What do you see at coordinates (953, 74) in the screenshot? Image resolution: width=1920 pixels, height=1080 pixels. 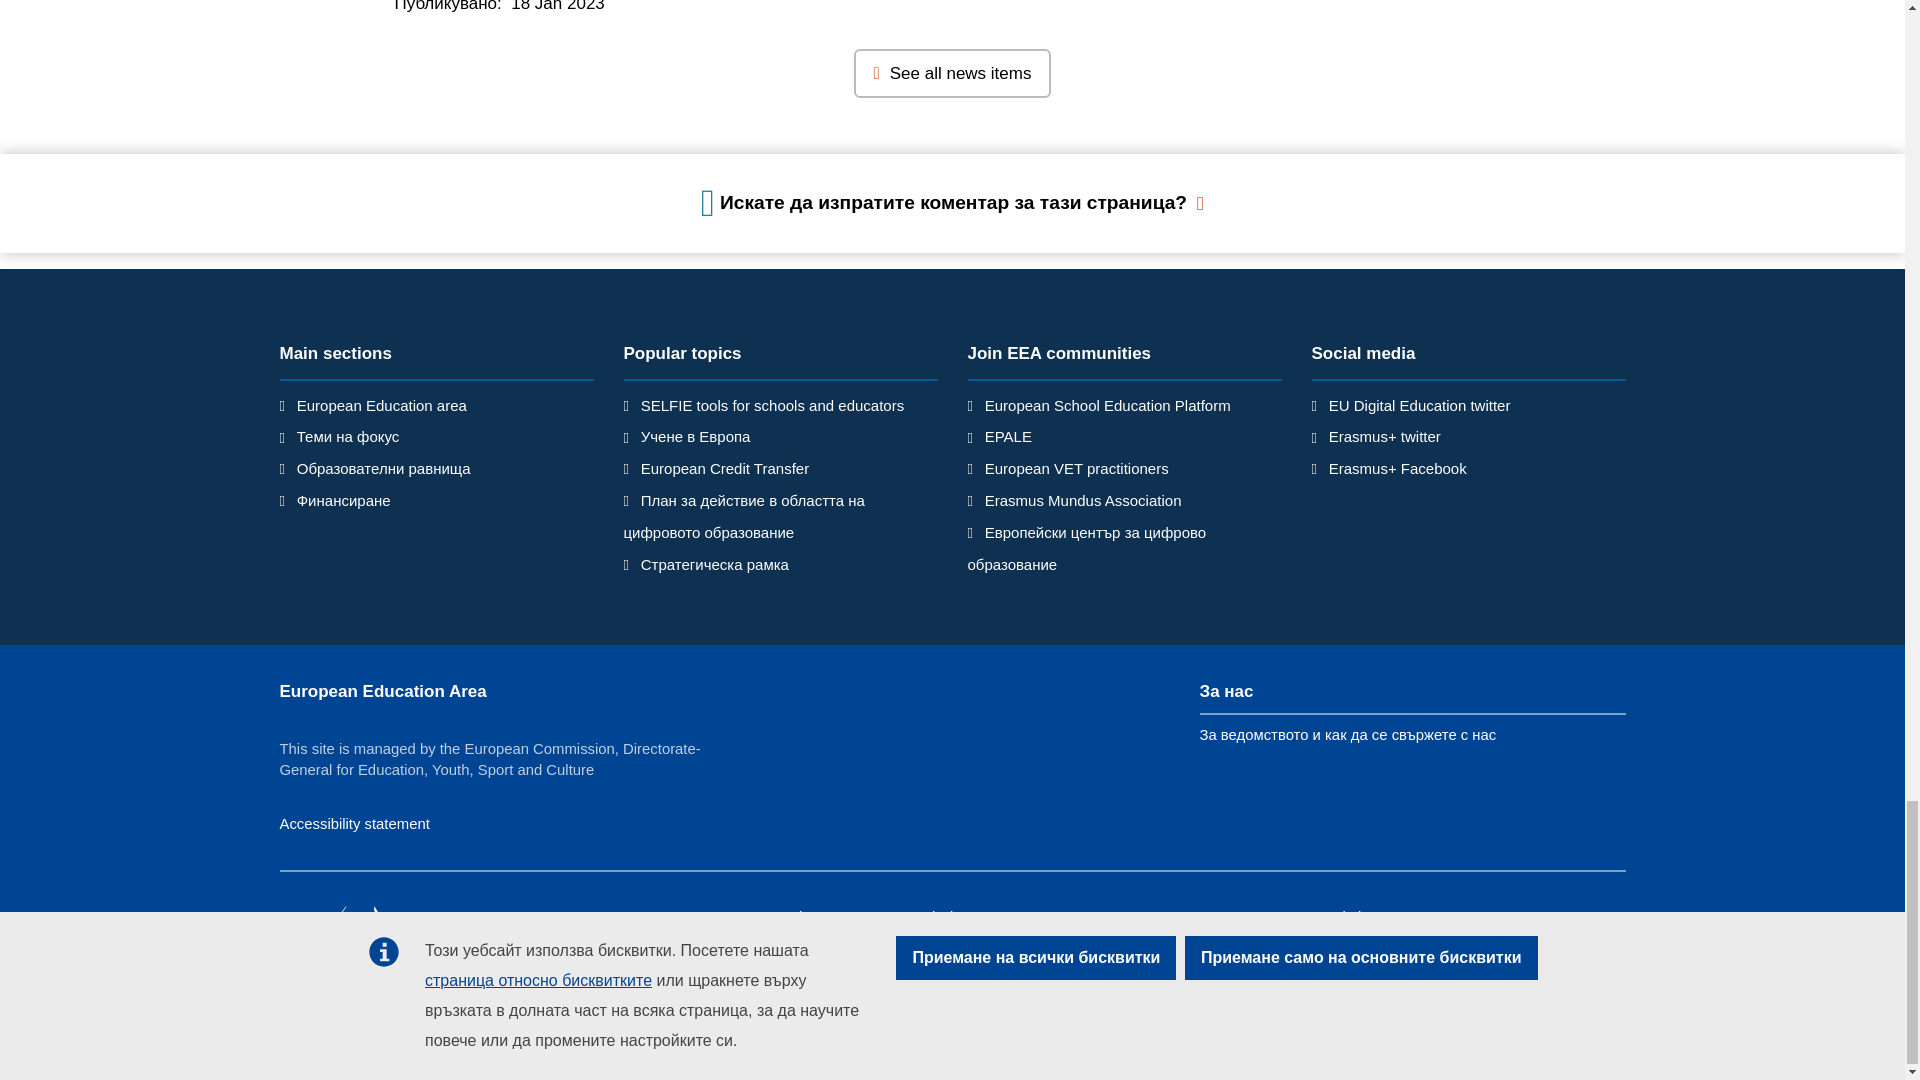 I see `See all news items` at bounding box center [953, 74].